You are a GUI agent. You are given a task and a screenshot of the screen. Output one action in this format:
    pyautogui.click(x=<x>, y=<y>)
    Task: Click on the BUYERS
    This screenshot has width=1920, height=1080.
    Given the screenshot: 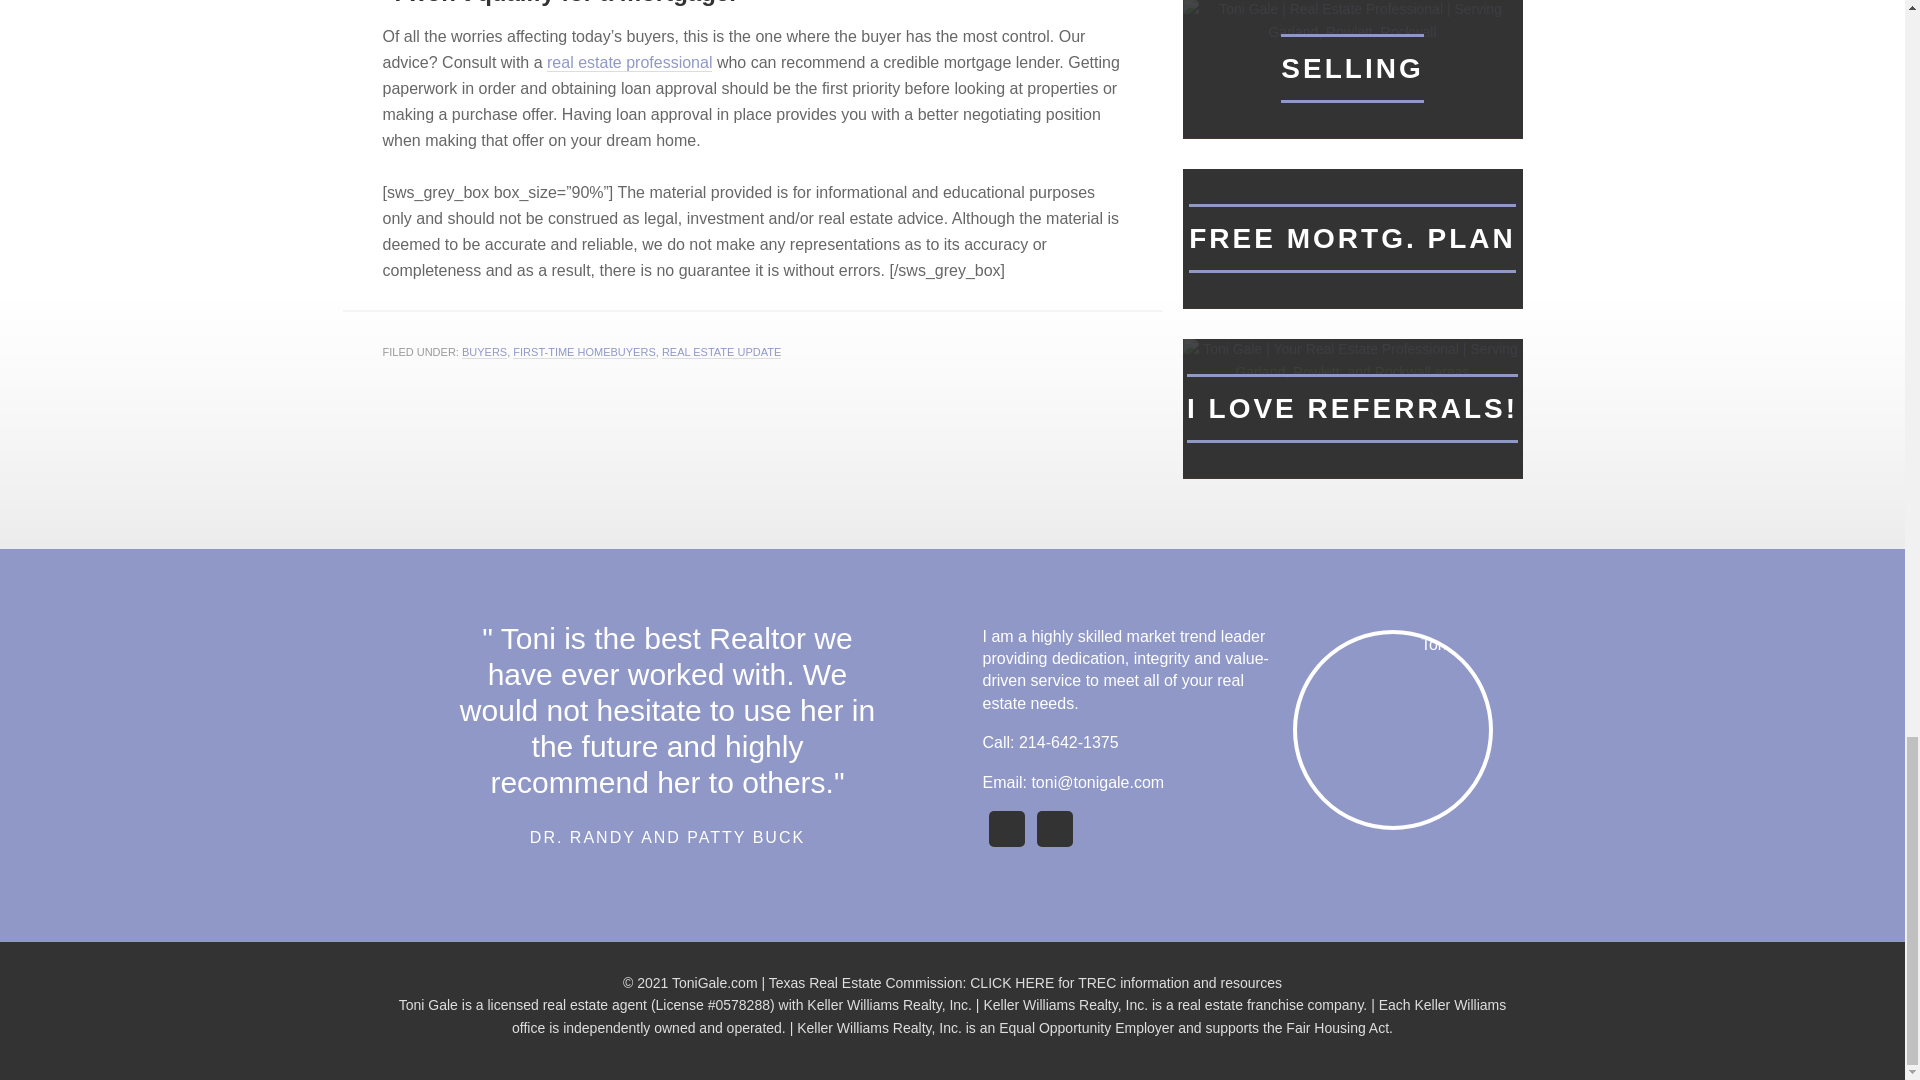 What is the action you would take?
    pyautogui.click(x=484, y=352)
    